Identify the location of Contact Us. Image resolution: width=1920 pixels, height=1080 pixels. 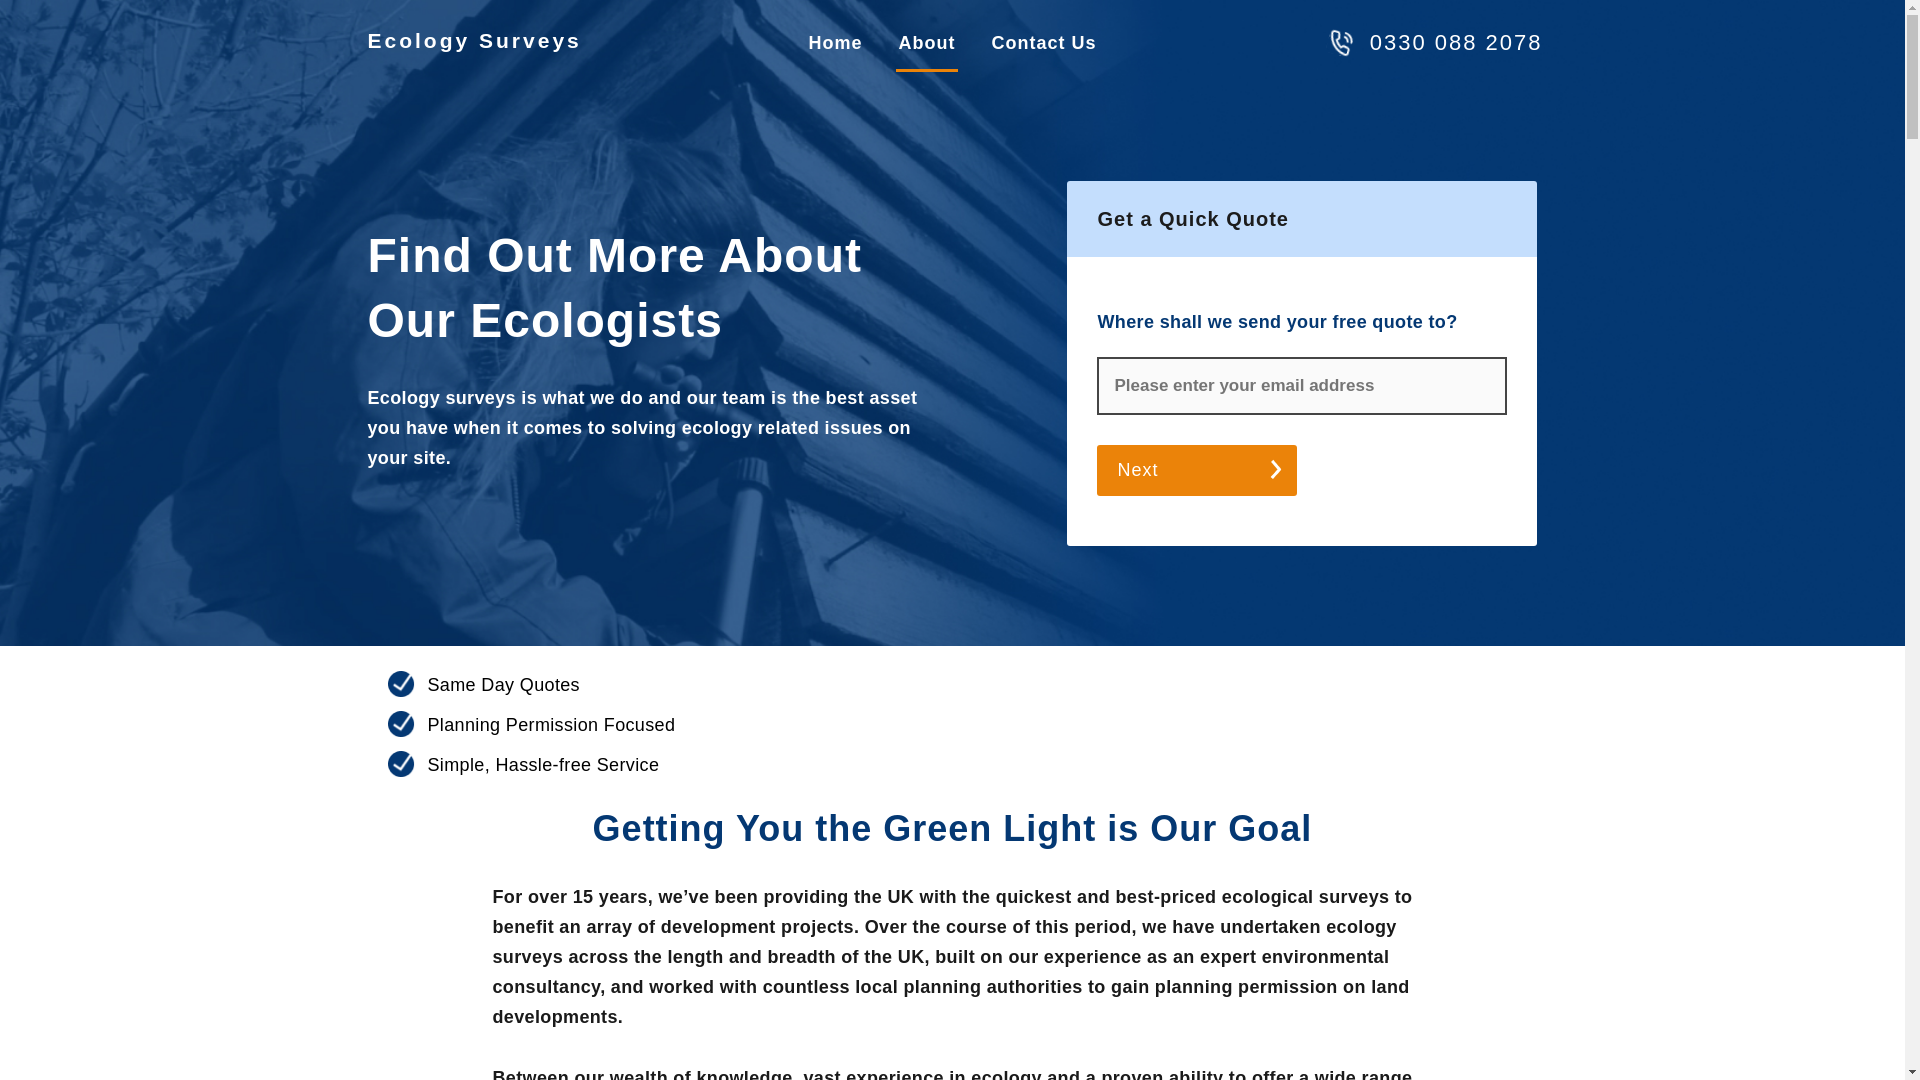
(1043, 45).